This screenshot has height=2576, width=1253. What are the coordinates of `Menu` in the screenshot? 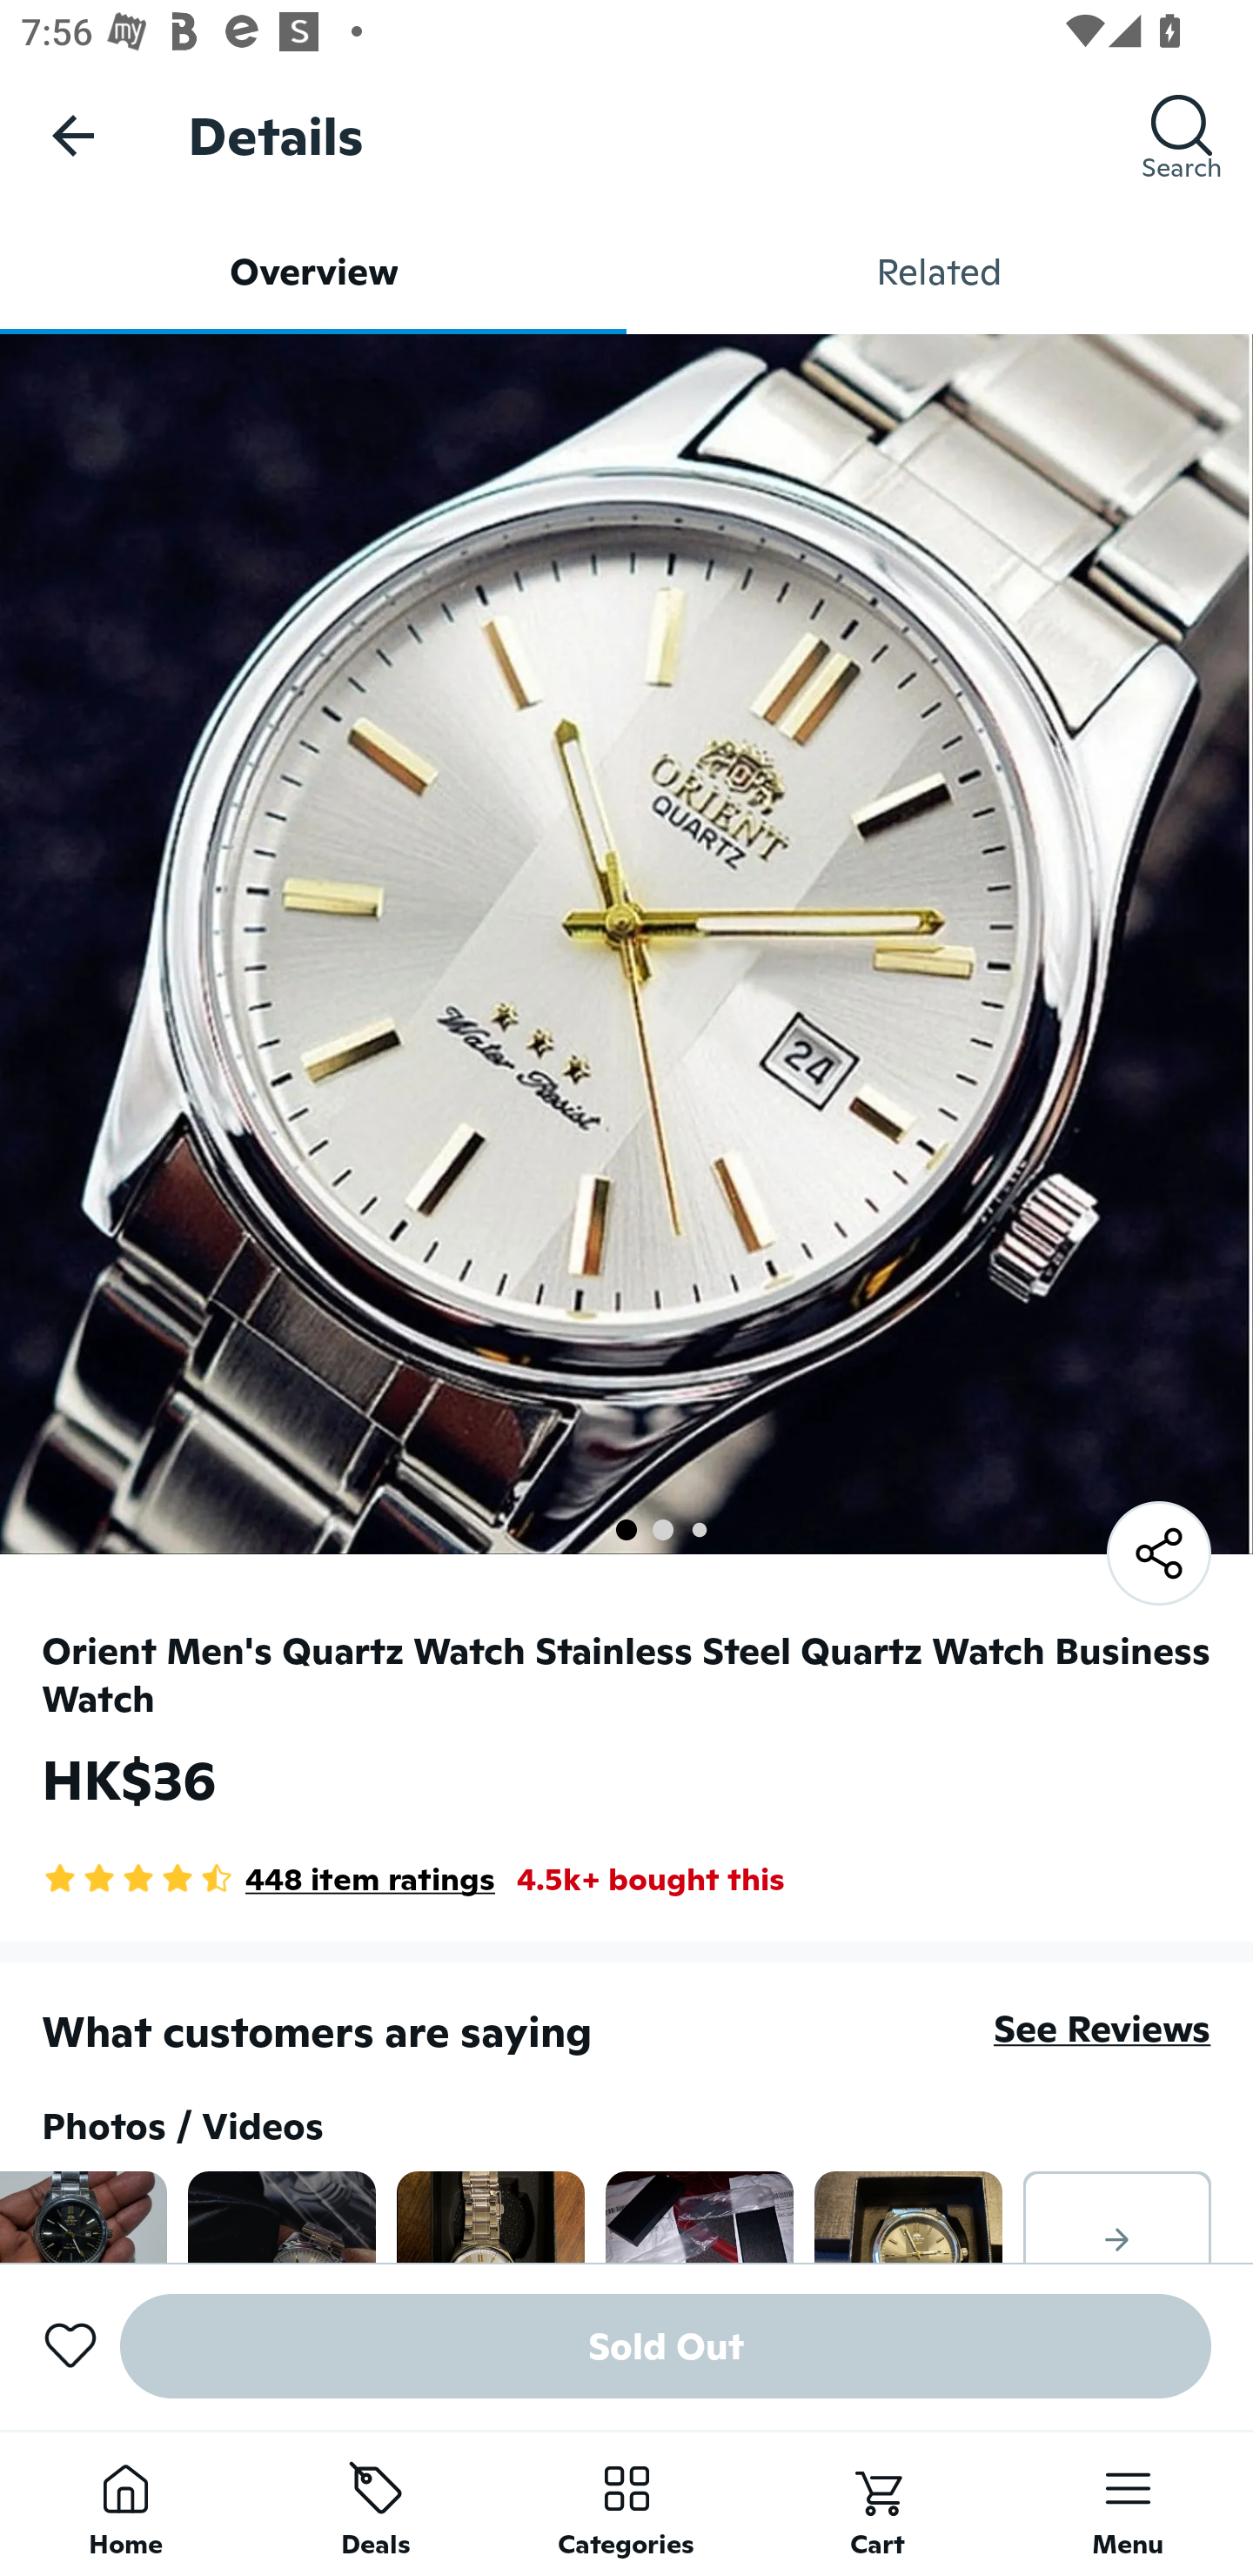 It's located at (1128, 2503).